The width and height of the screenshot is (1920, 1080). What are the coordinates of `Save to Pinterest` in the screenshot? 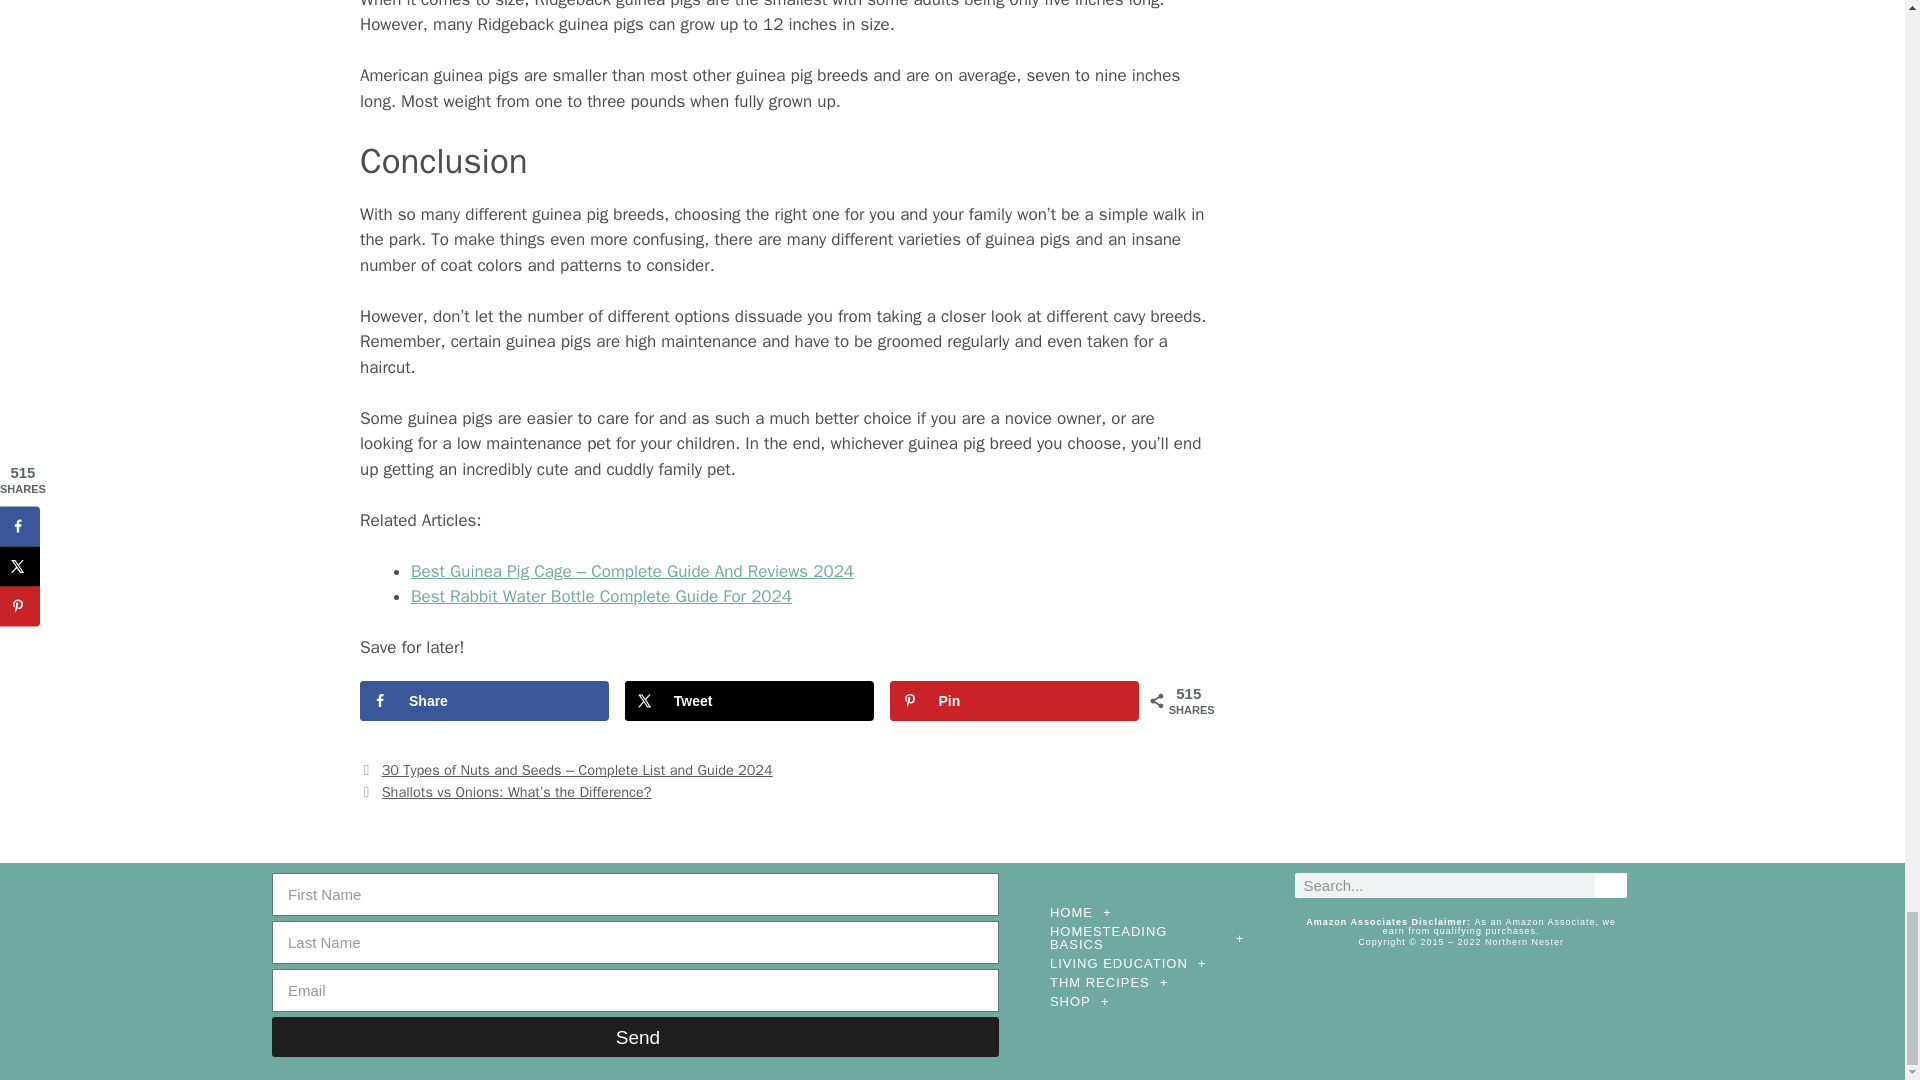 It's located at (1014, 701).